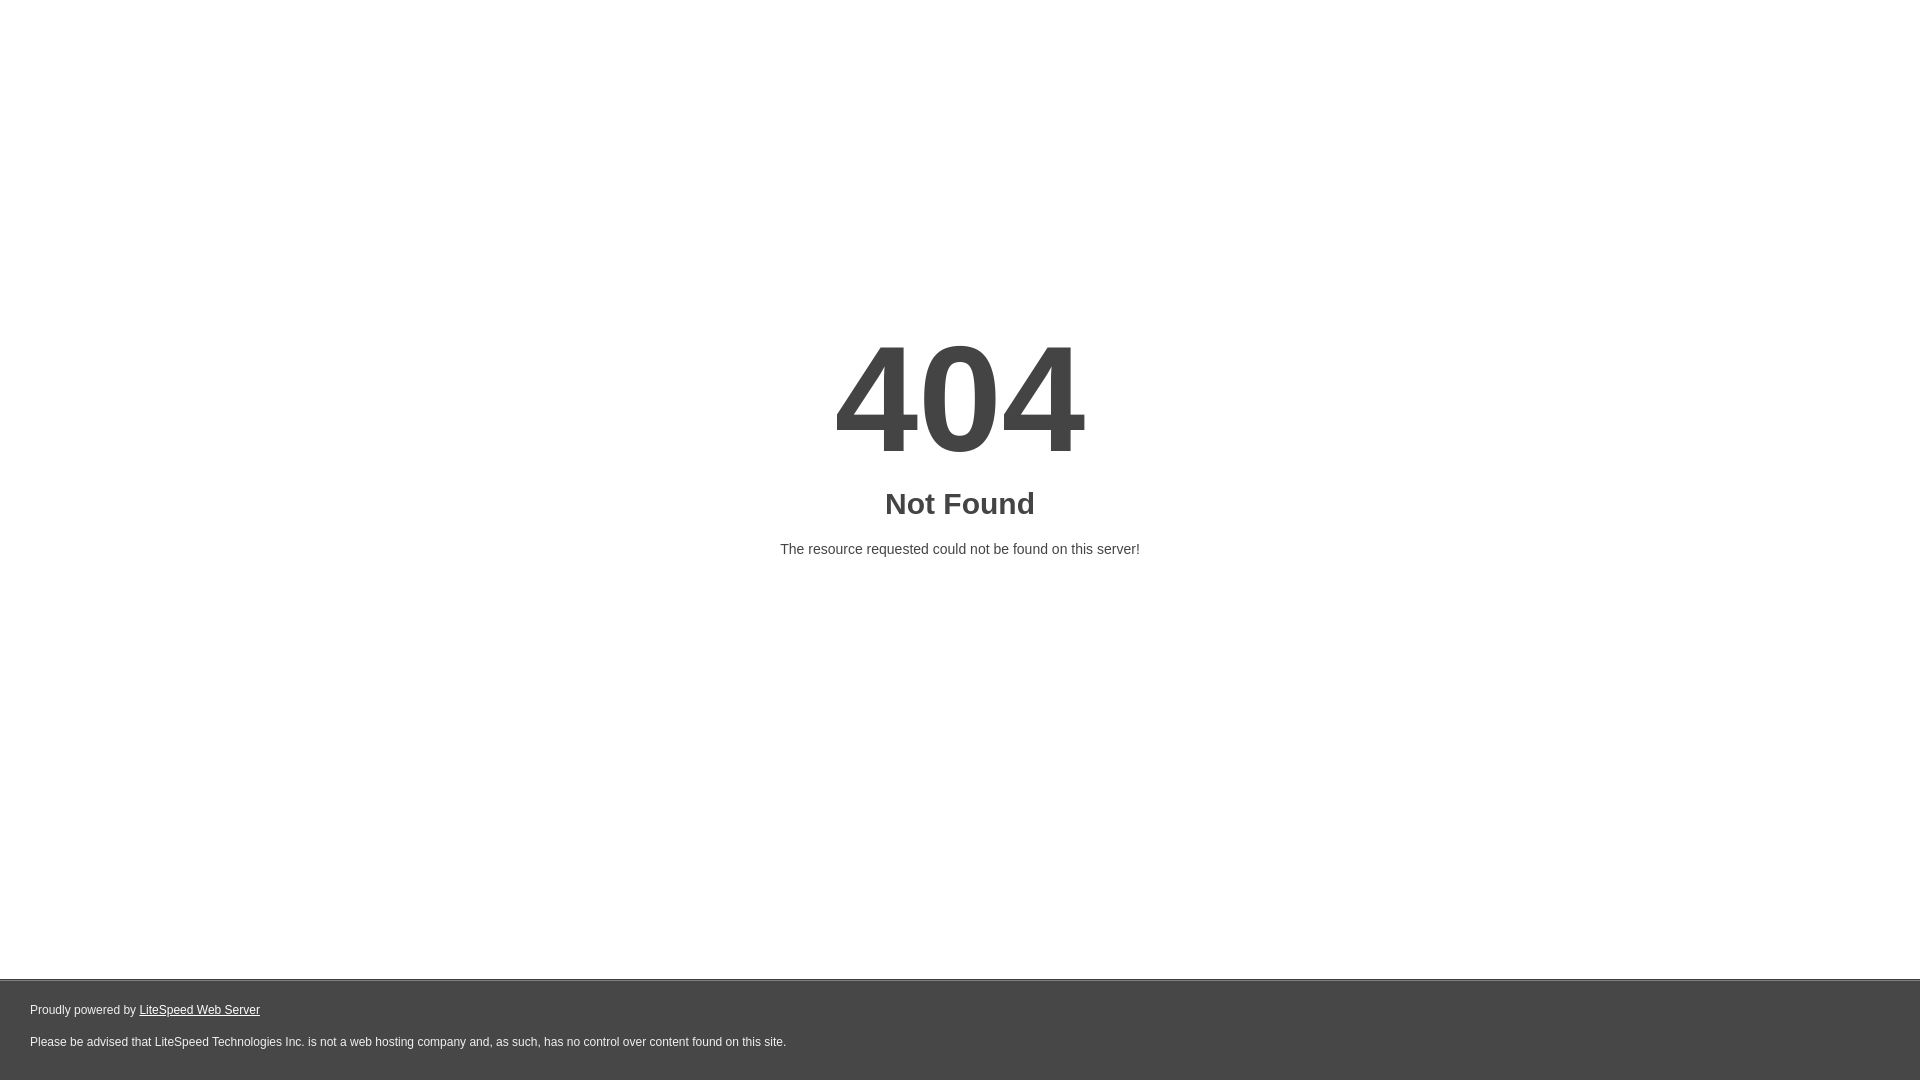  Describe the element at coordinates (200, 1010) in the screenshot. I see `LiteSpeed Web Server` at that location.